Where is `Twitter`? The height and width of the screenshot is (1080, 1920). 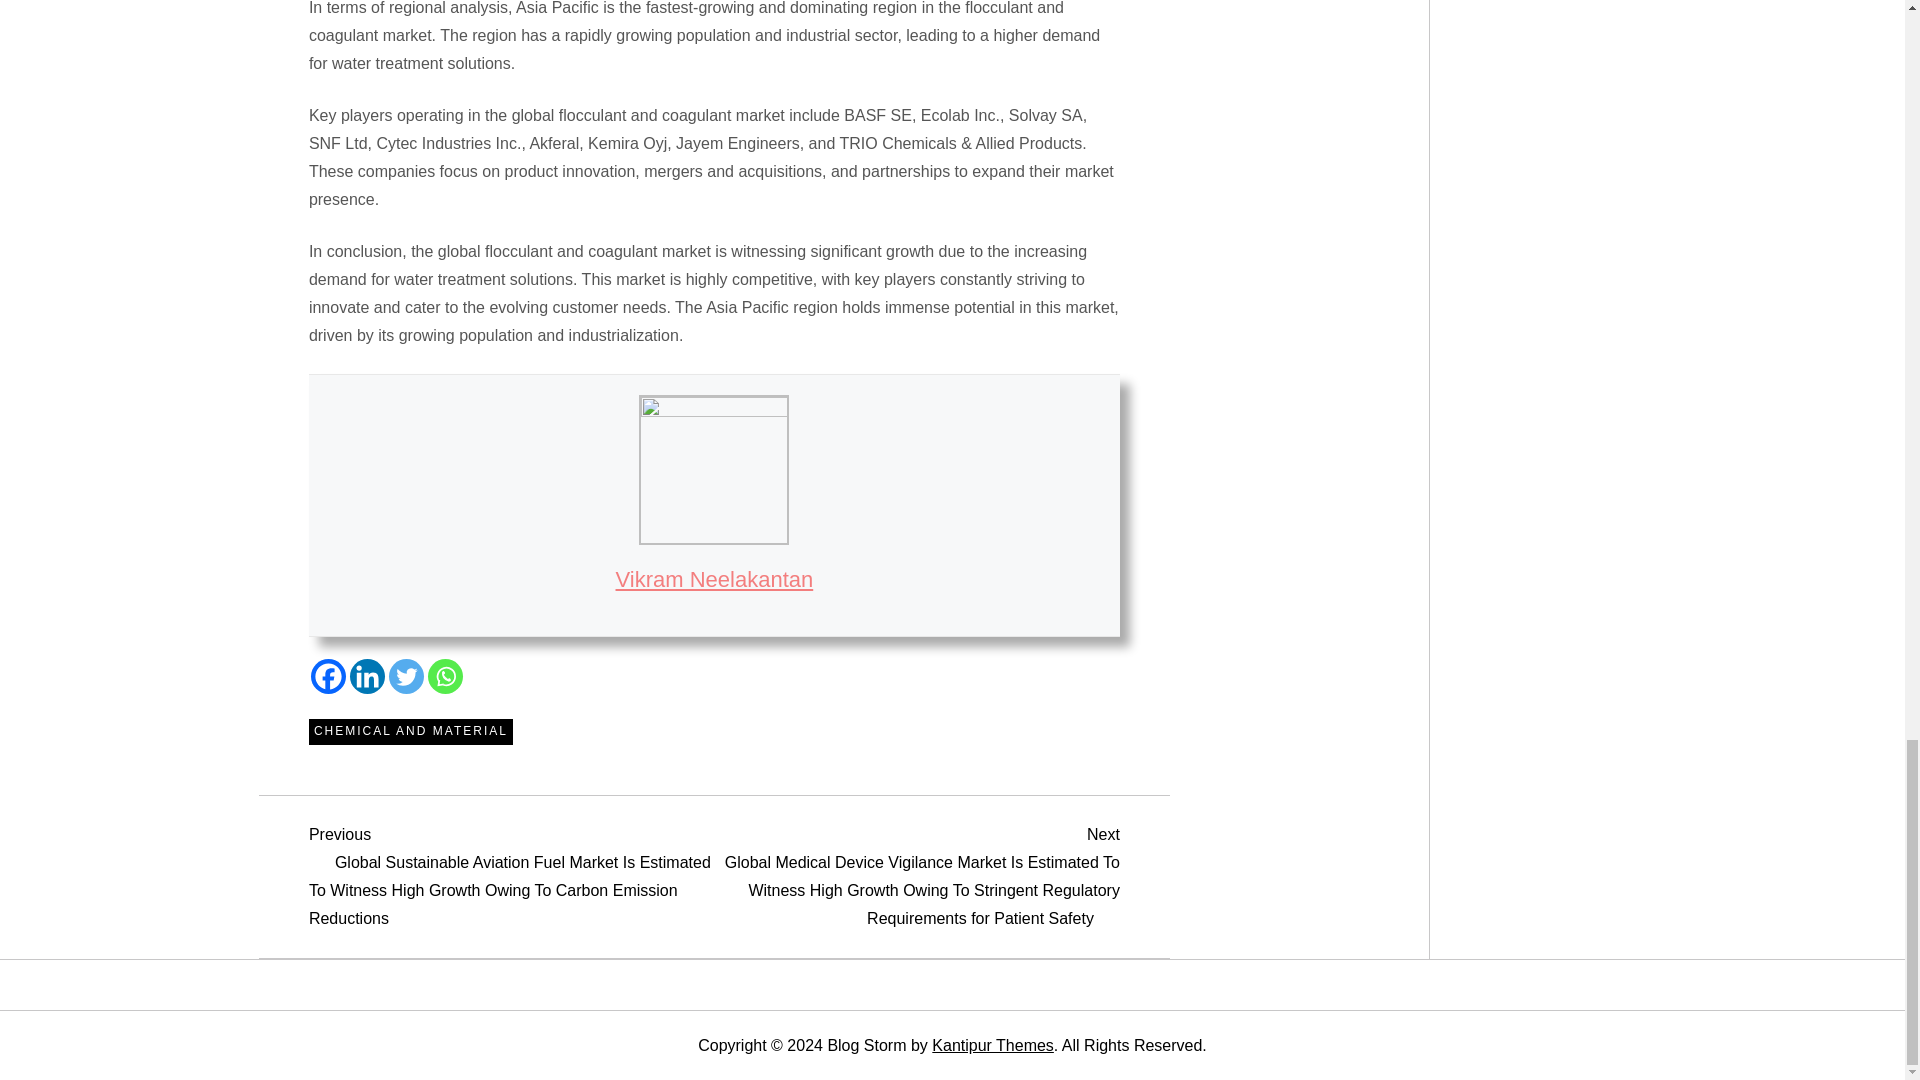 Twitter is located at coordinates (406, 676).